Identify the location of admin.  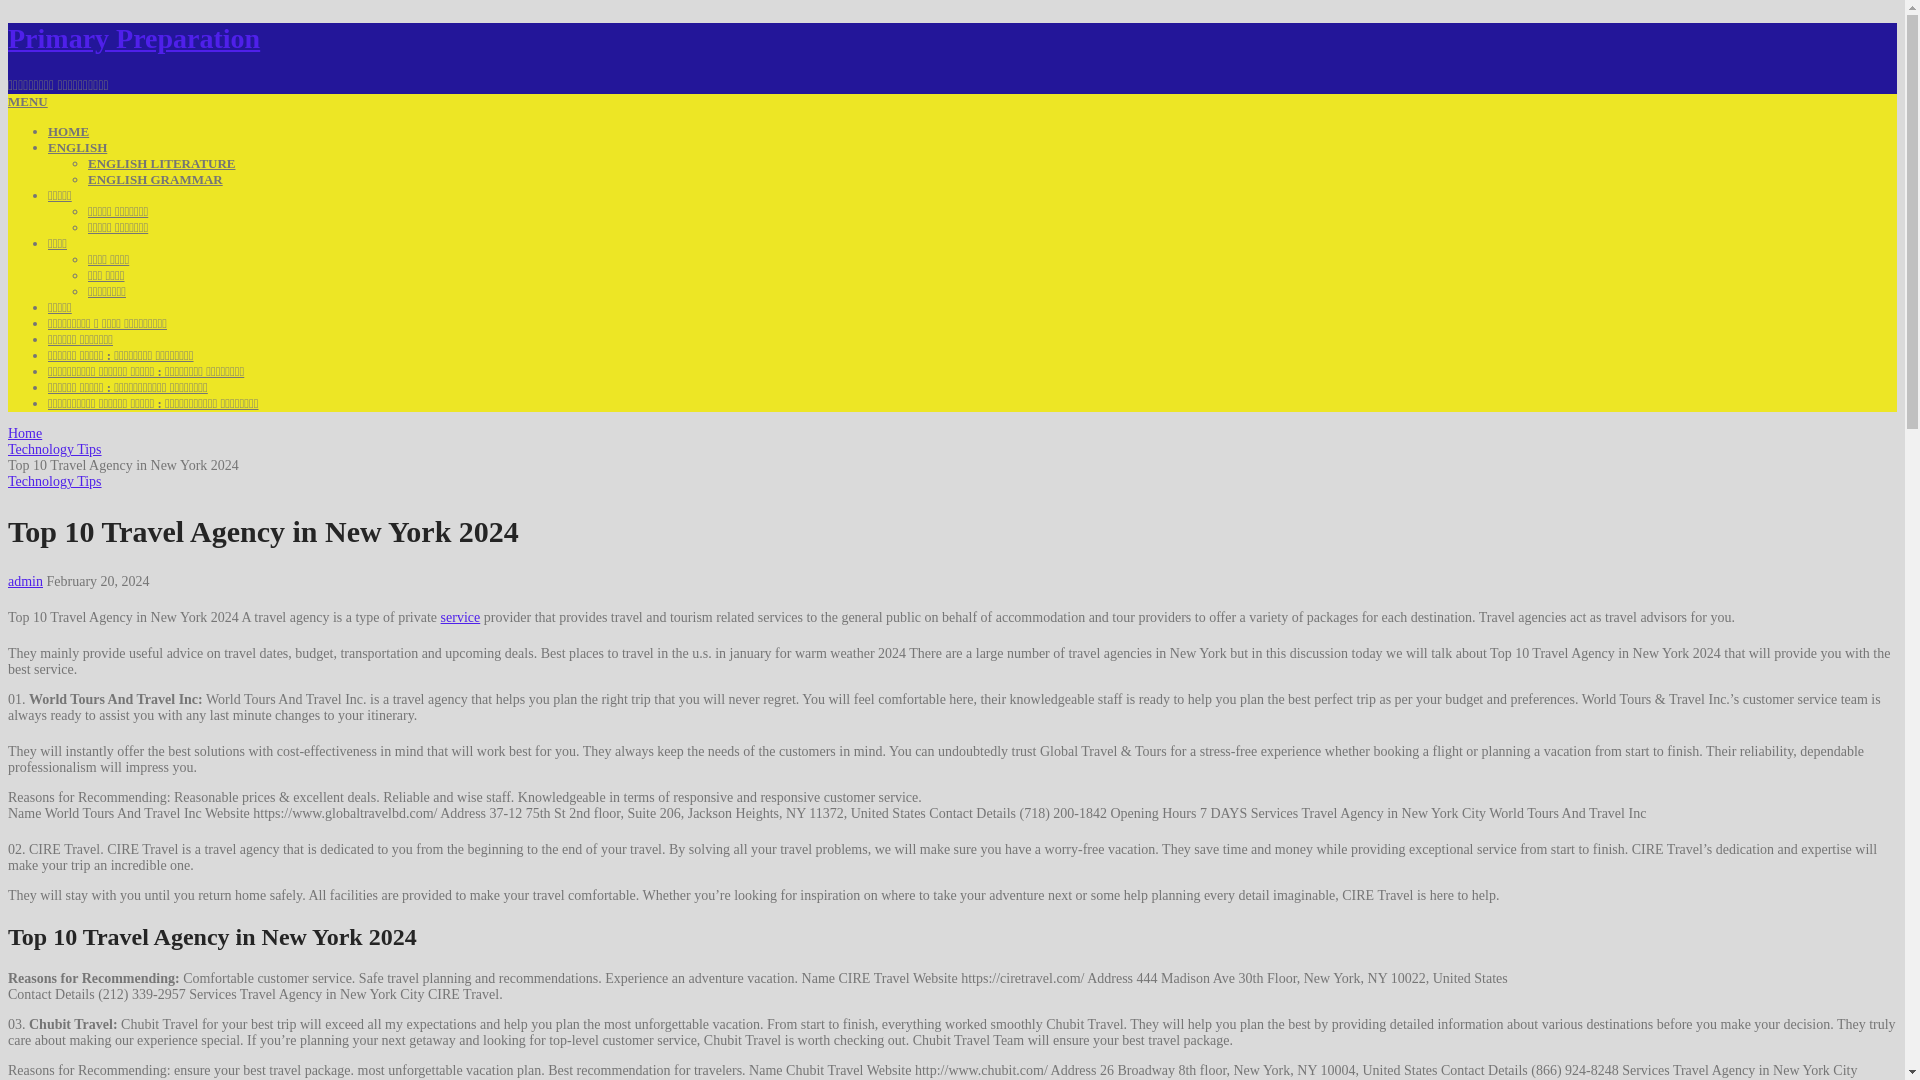
(24, 580).